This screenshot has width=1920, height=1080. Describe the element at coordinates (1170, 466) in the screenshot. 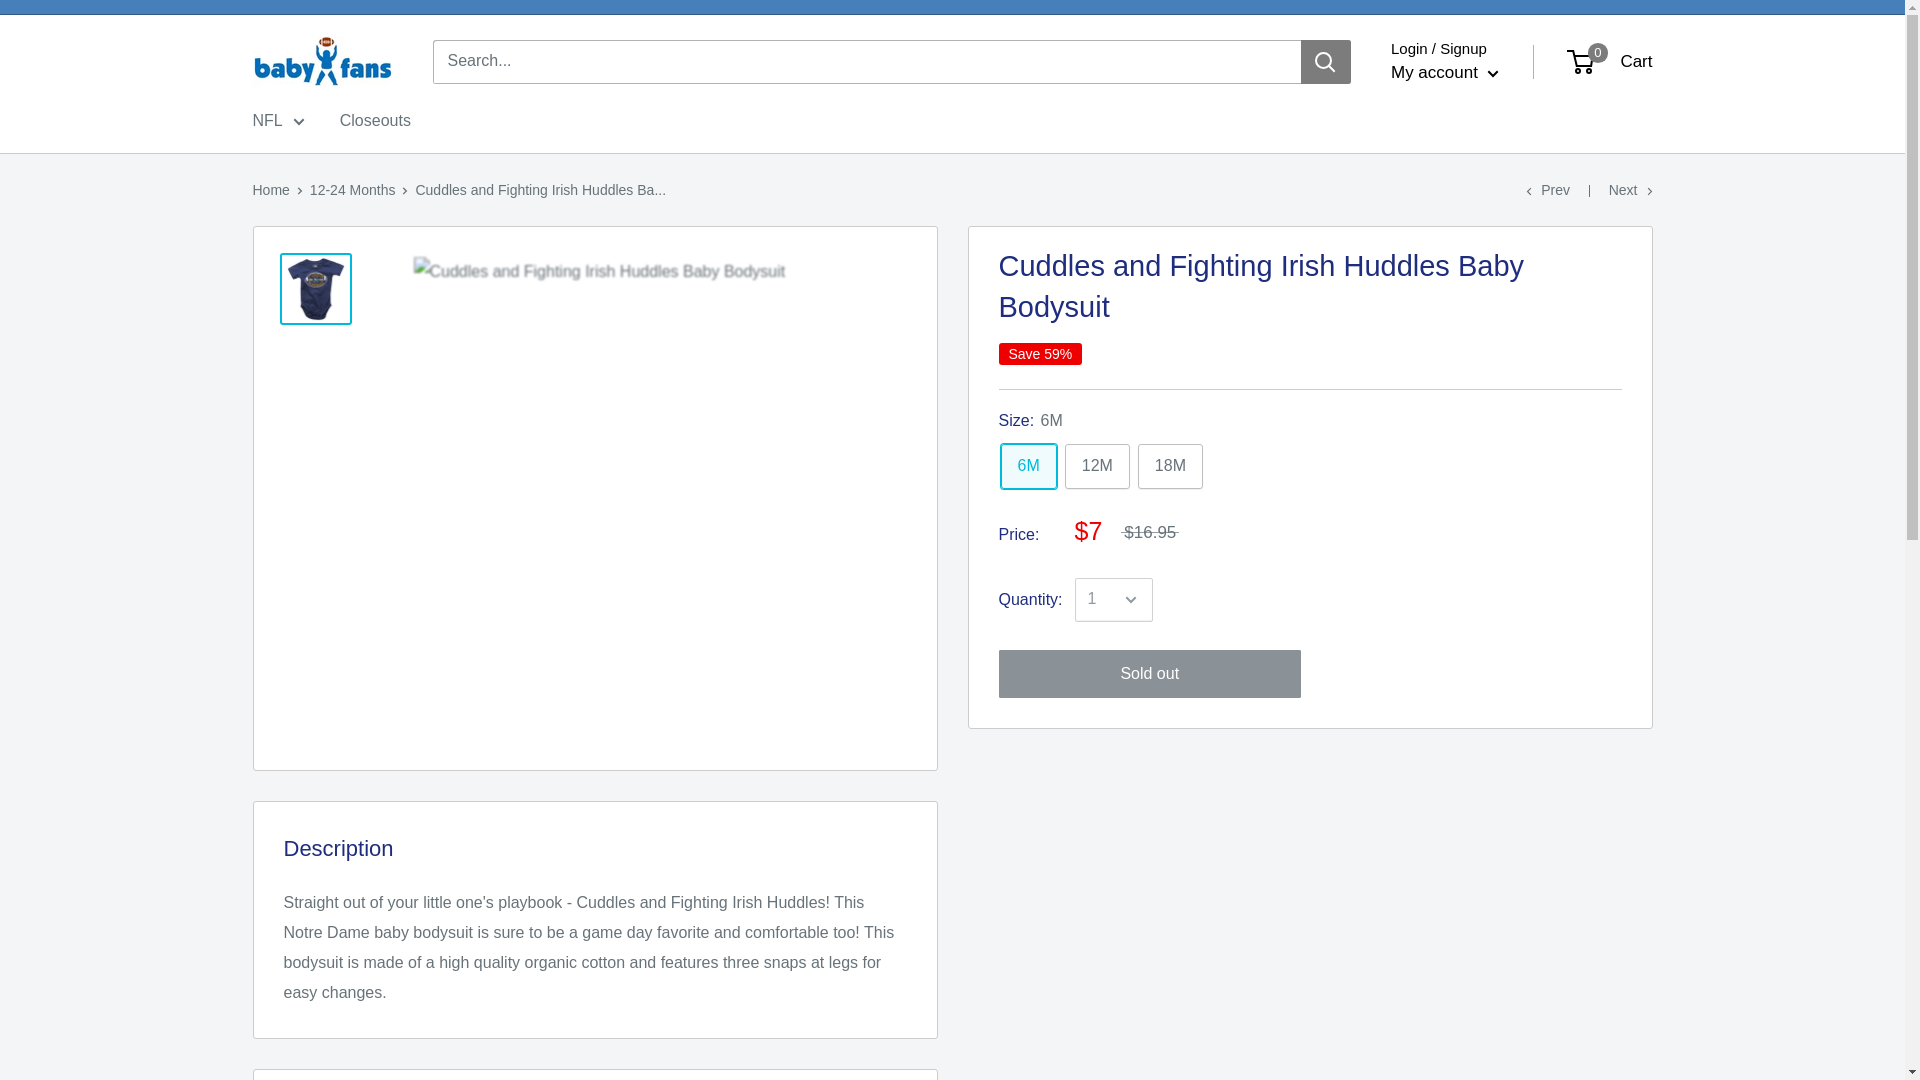

I see `18M` at that location.